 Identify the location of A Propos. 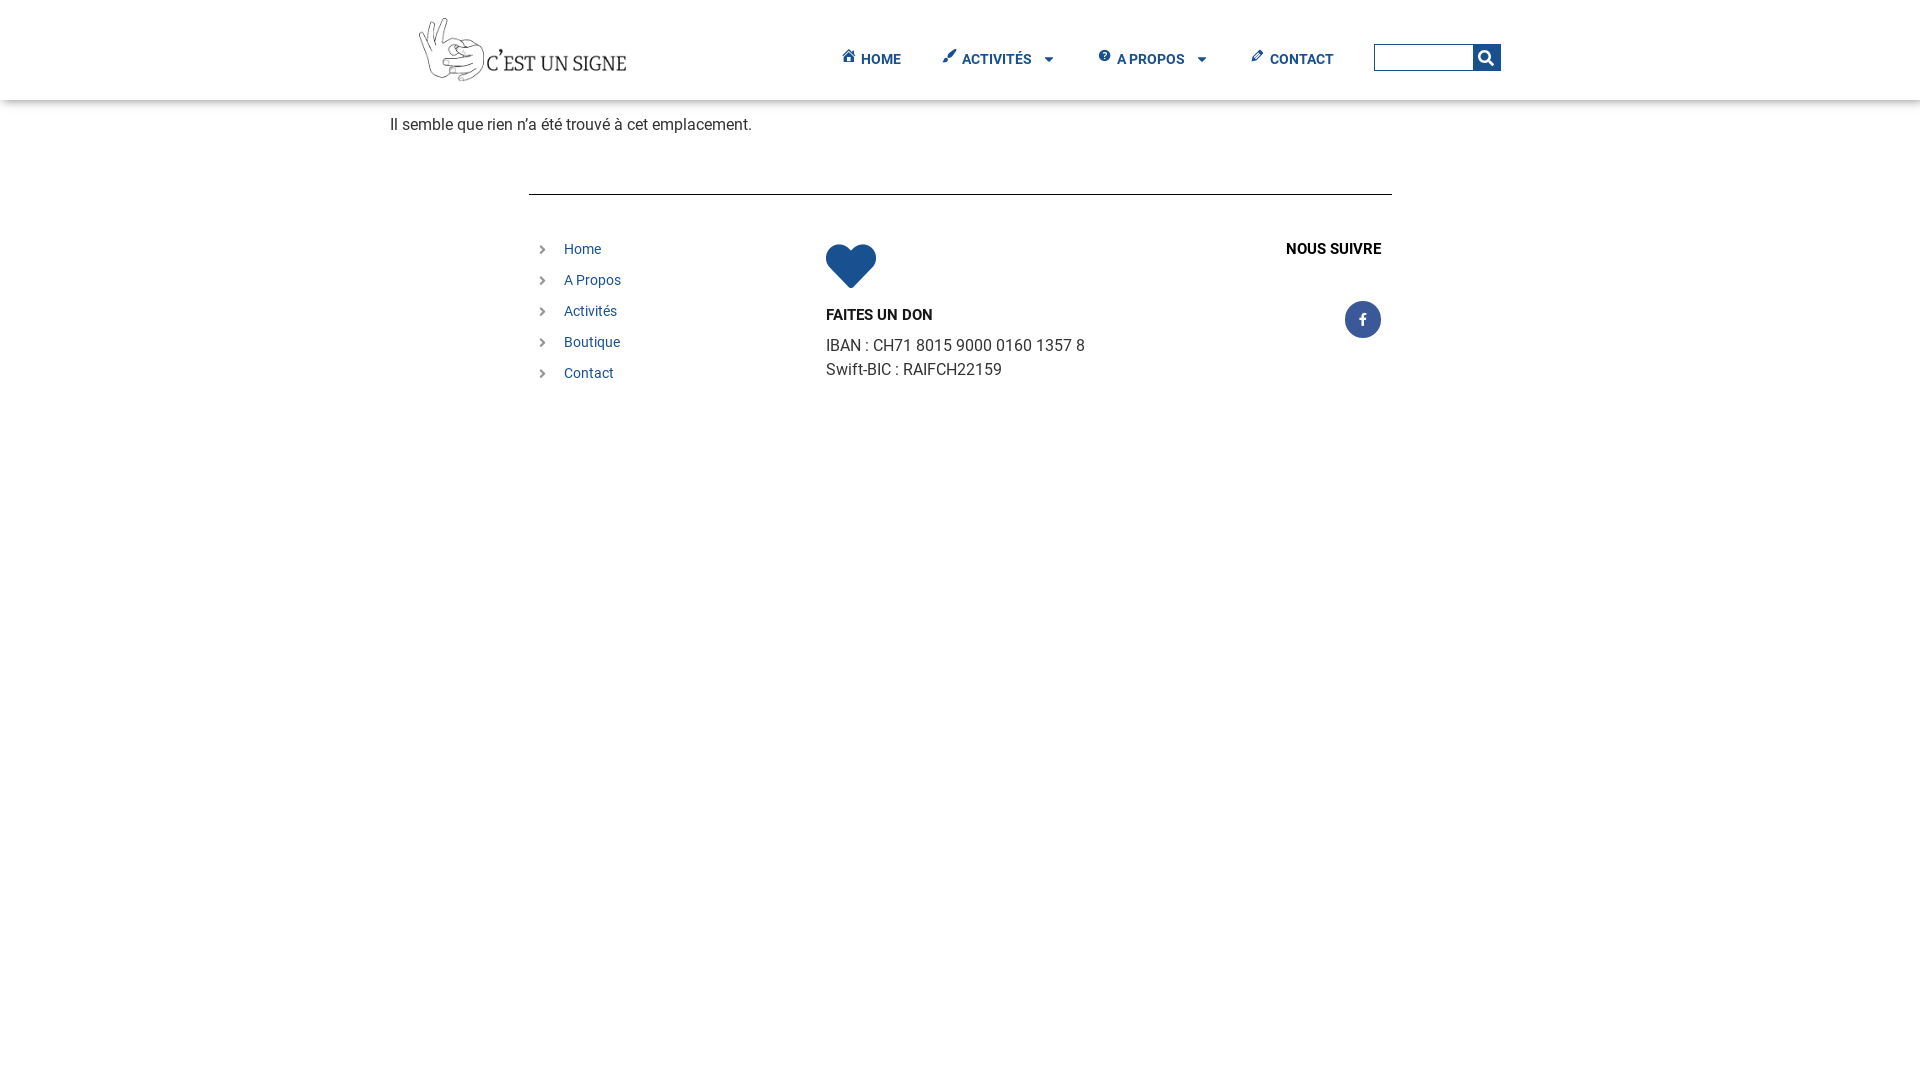
(672, 280).